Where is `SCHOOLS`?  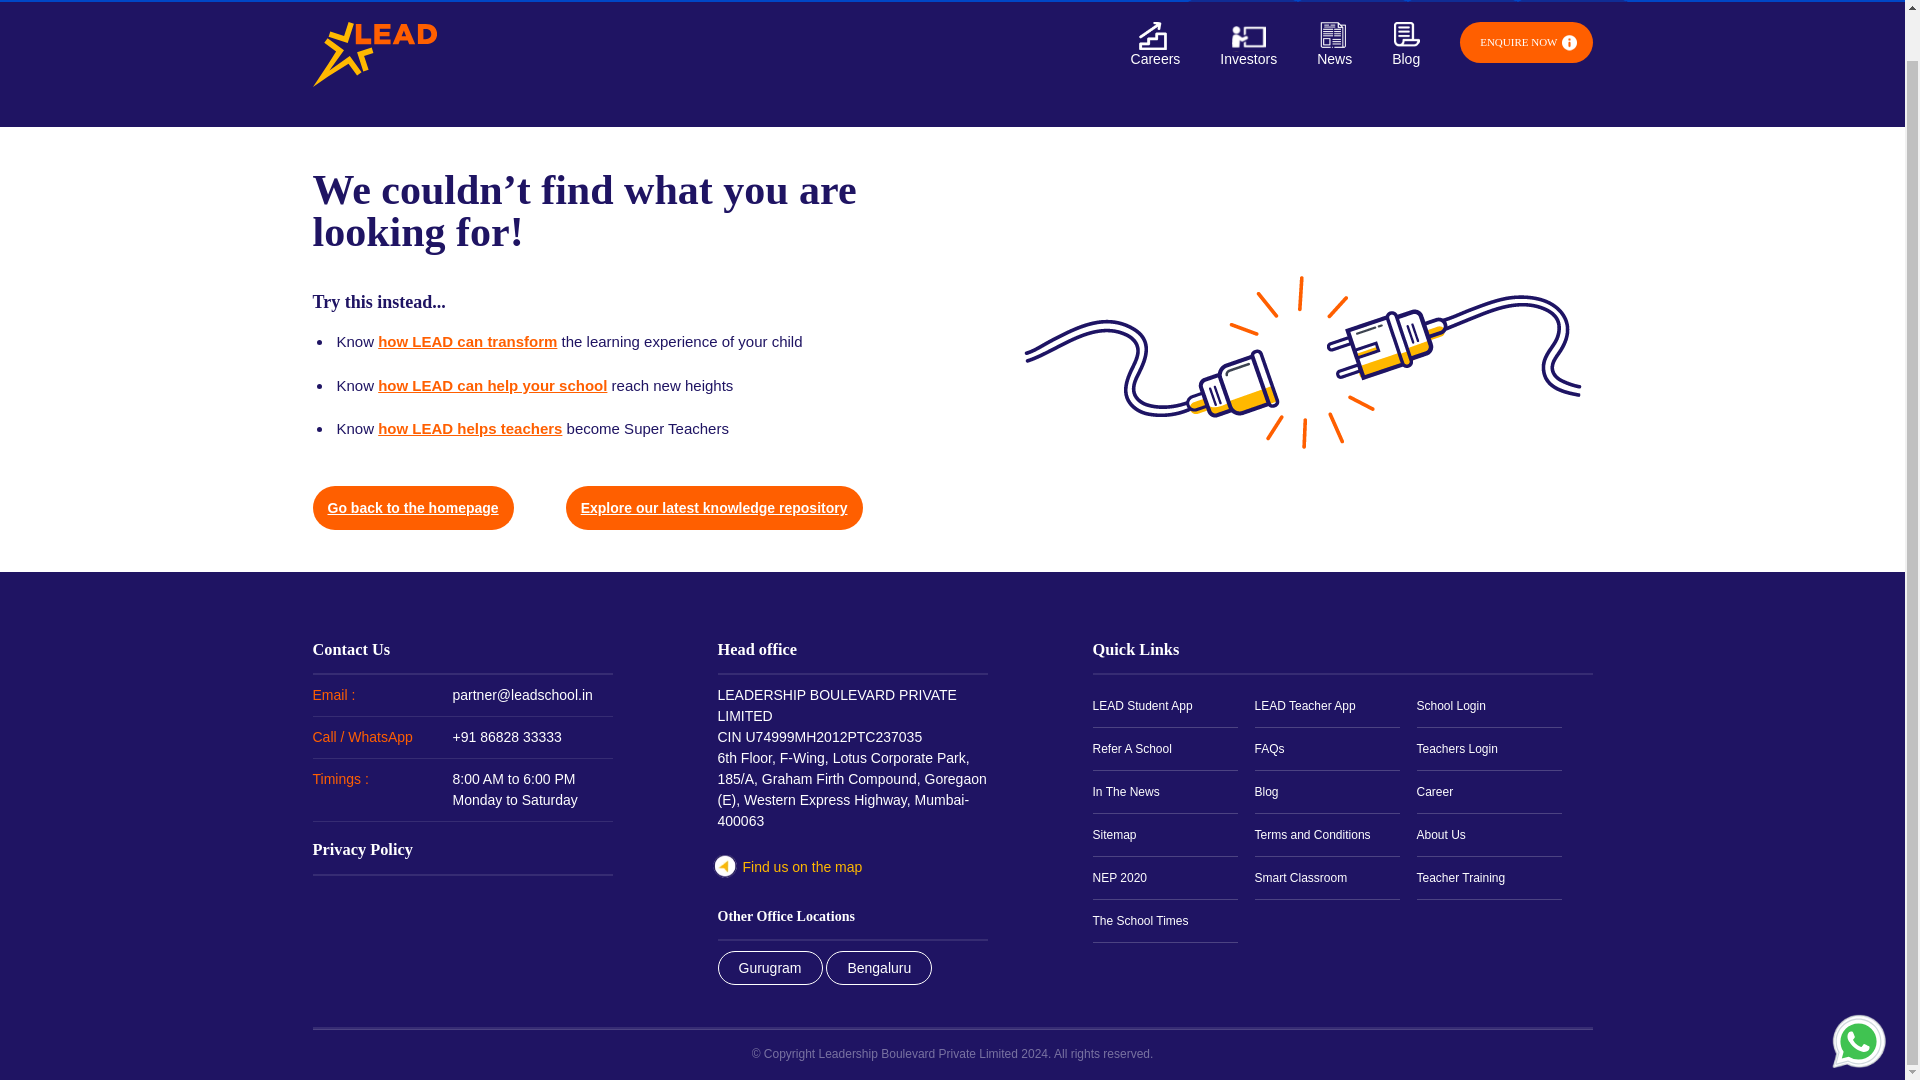 SCHOOLS is located at coordinates (1352, 1).